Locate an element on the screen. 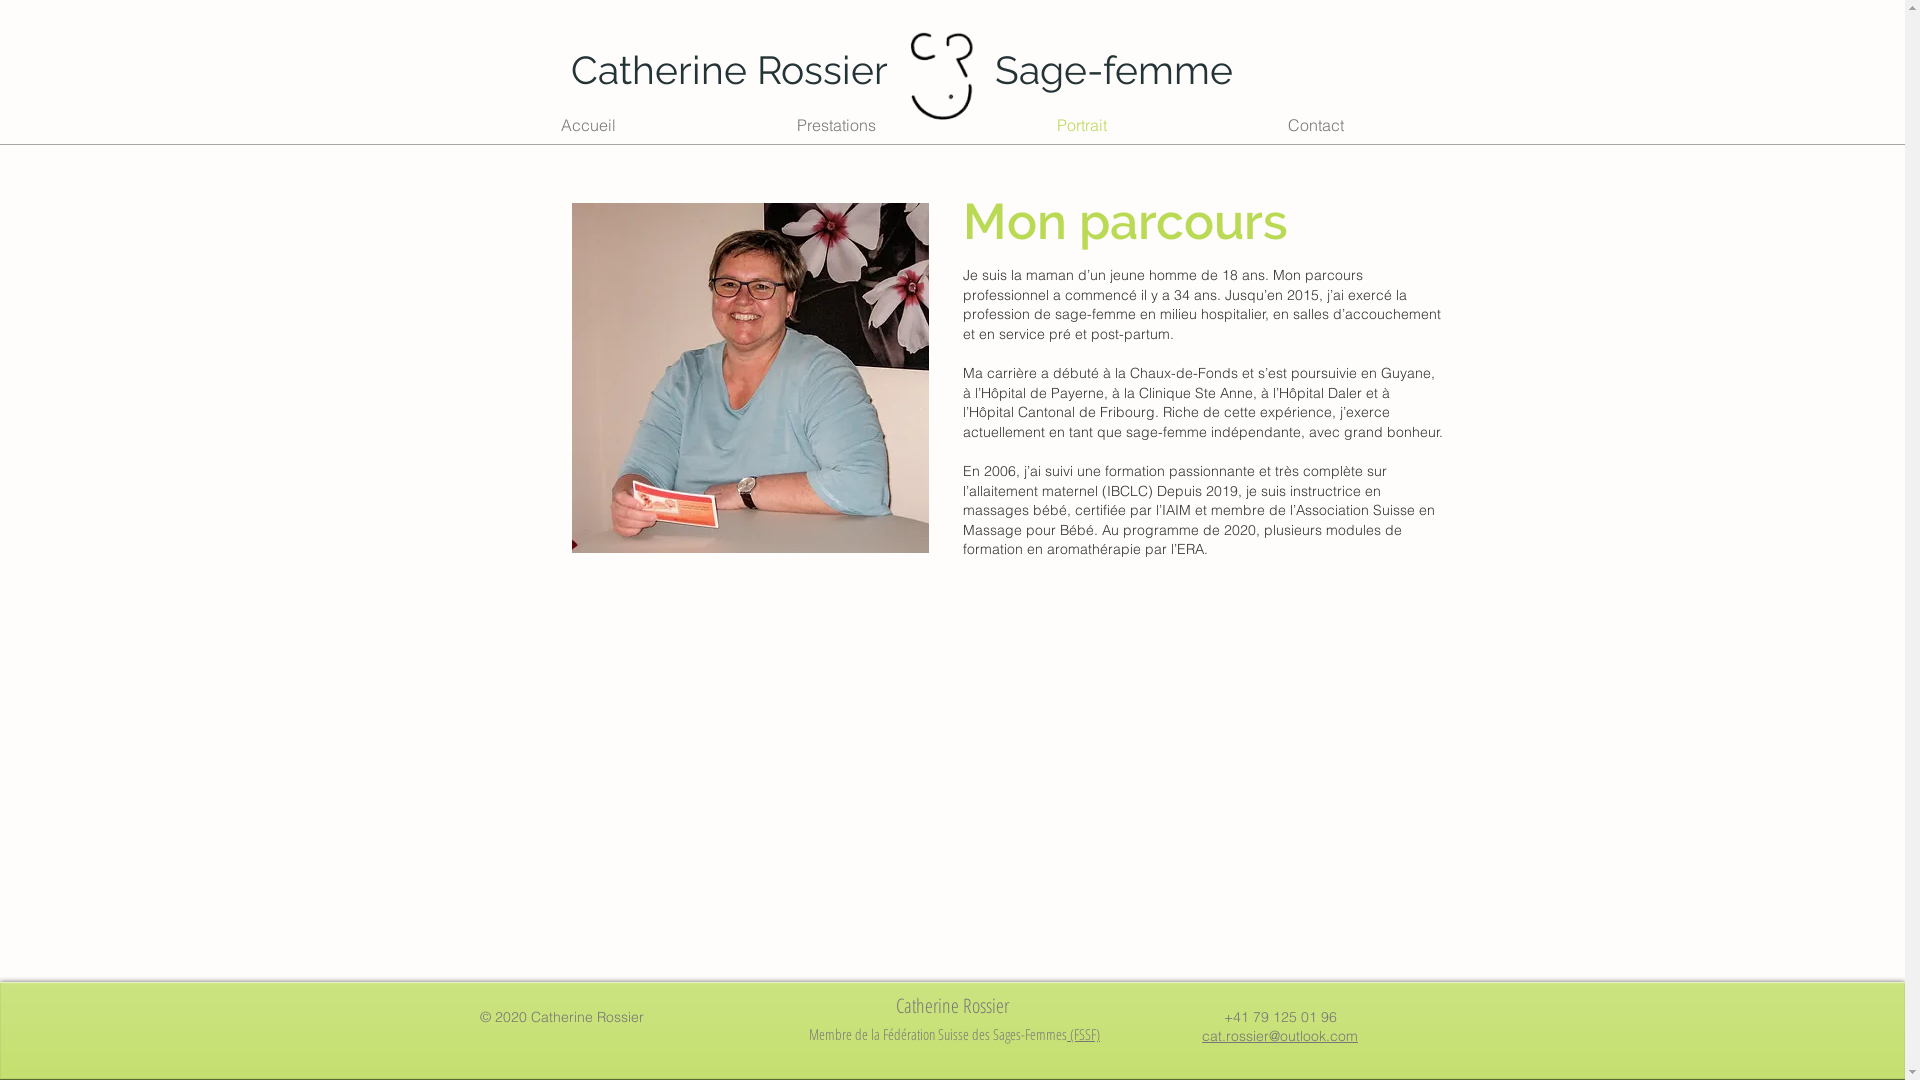  cat.rossier@outlook.com is located at coordinates (1280, 1036).